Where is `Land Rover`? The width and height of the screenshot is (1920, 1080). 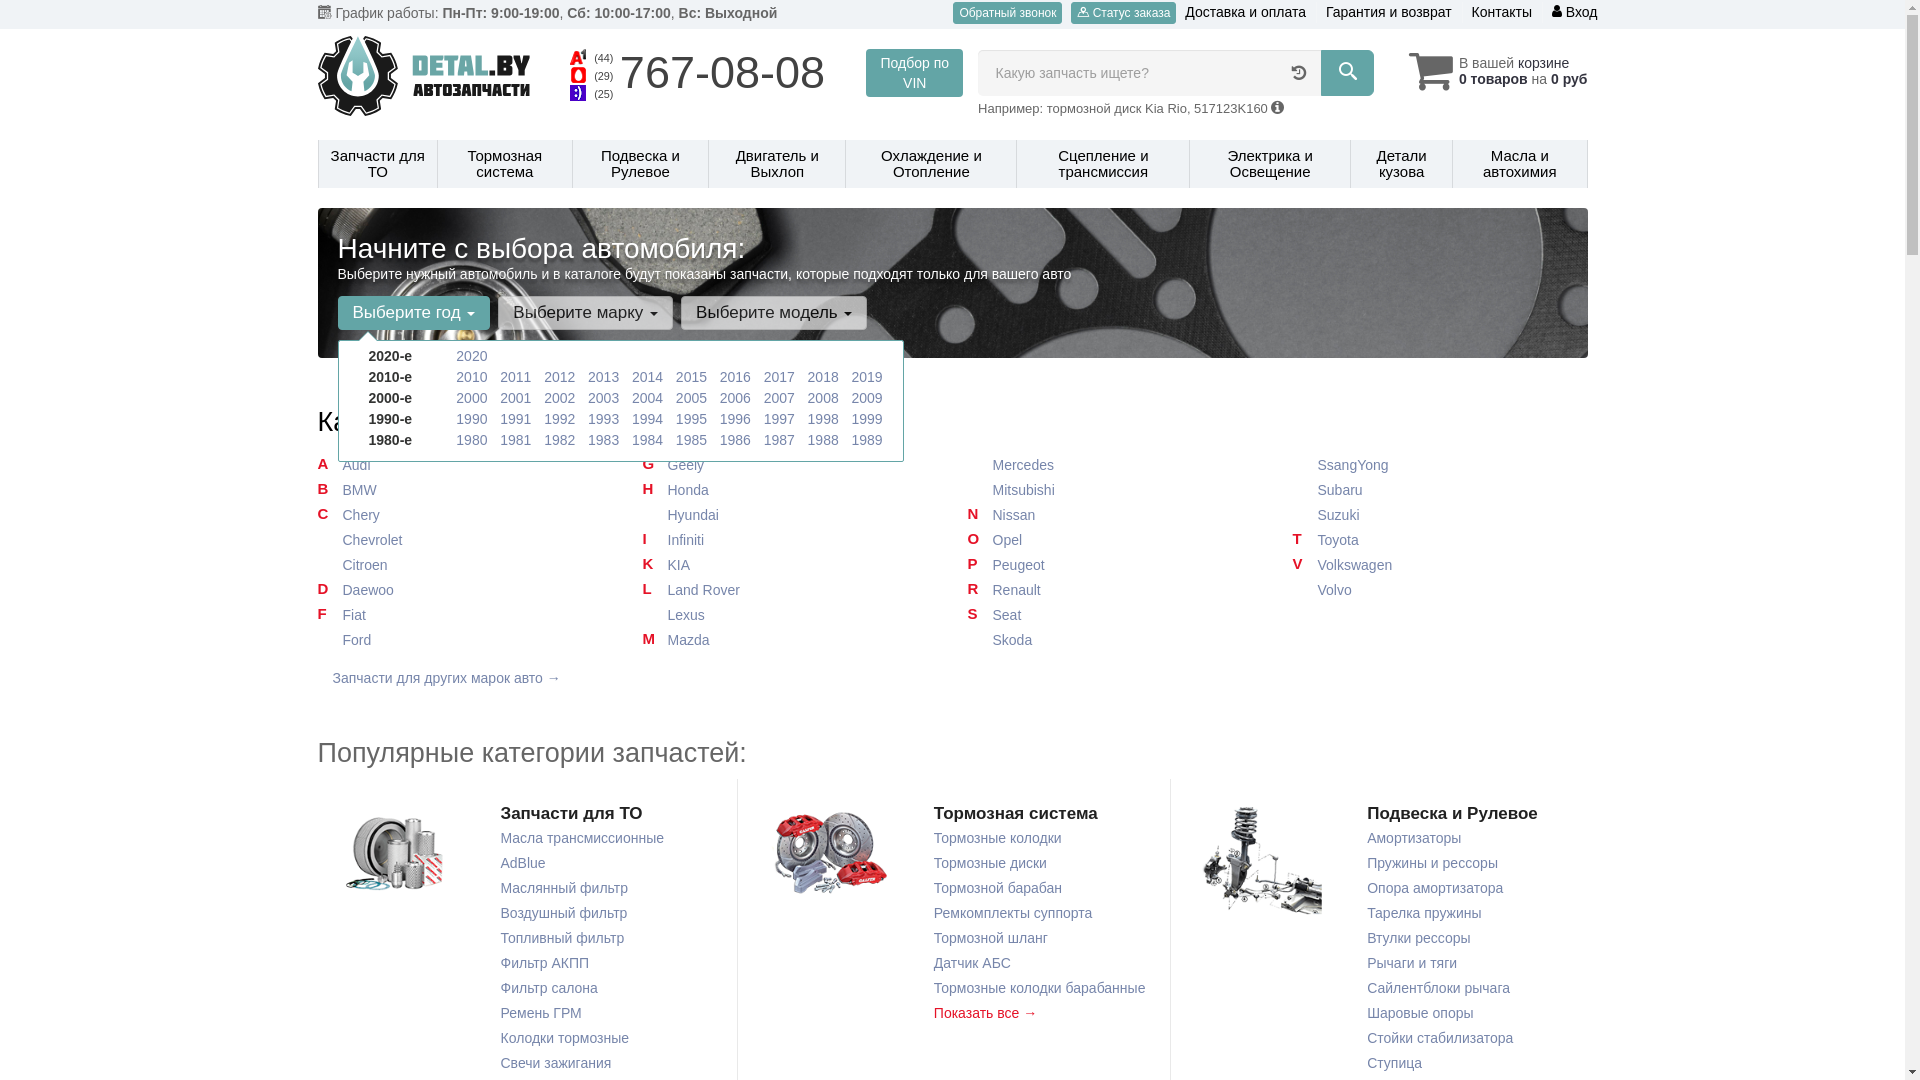
Land Rover is located at coordinates (790, 590).